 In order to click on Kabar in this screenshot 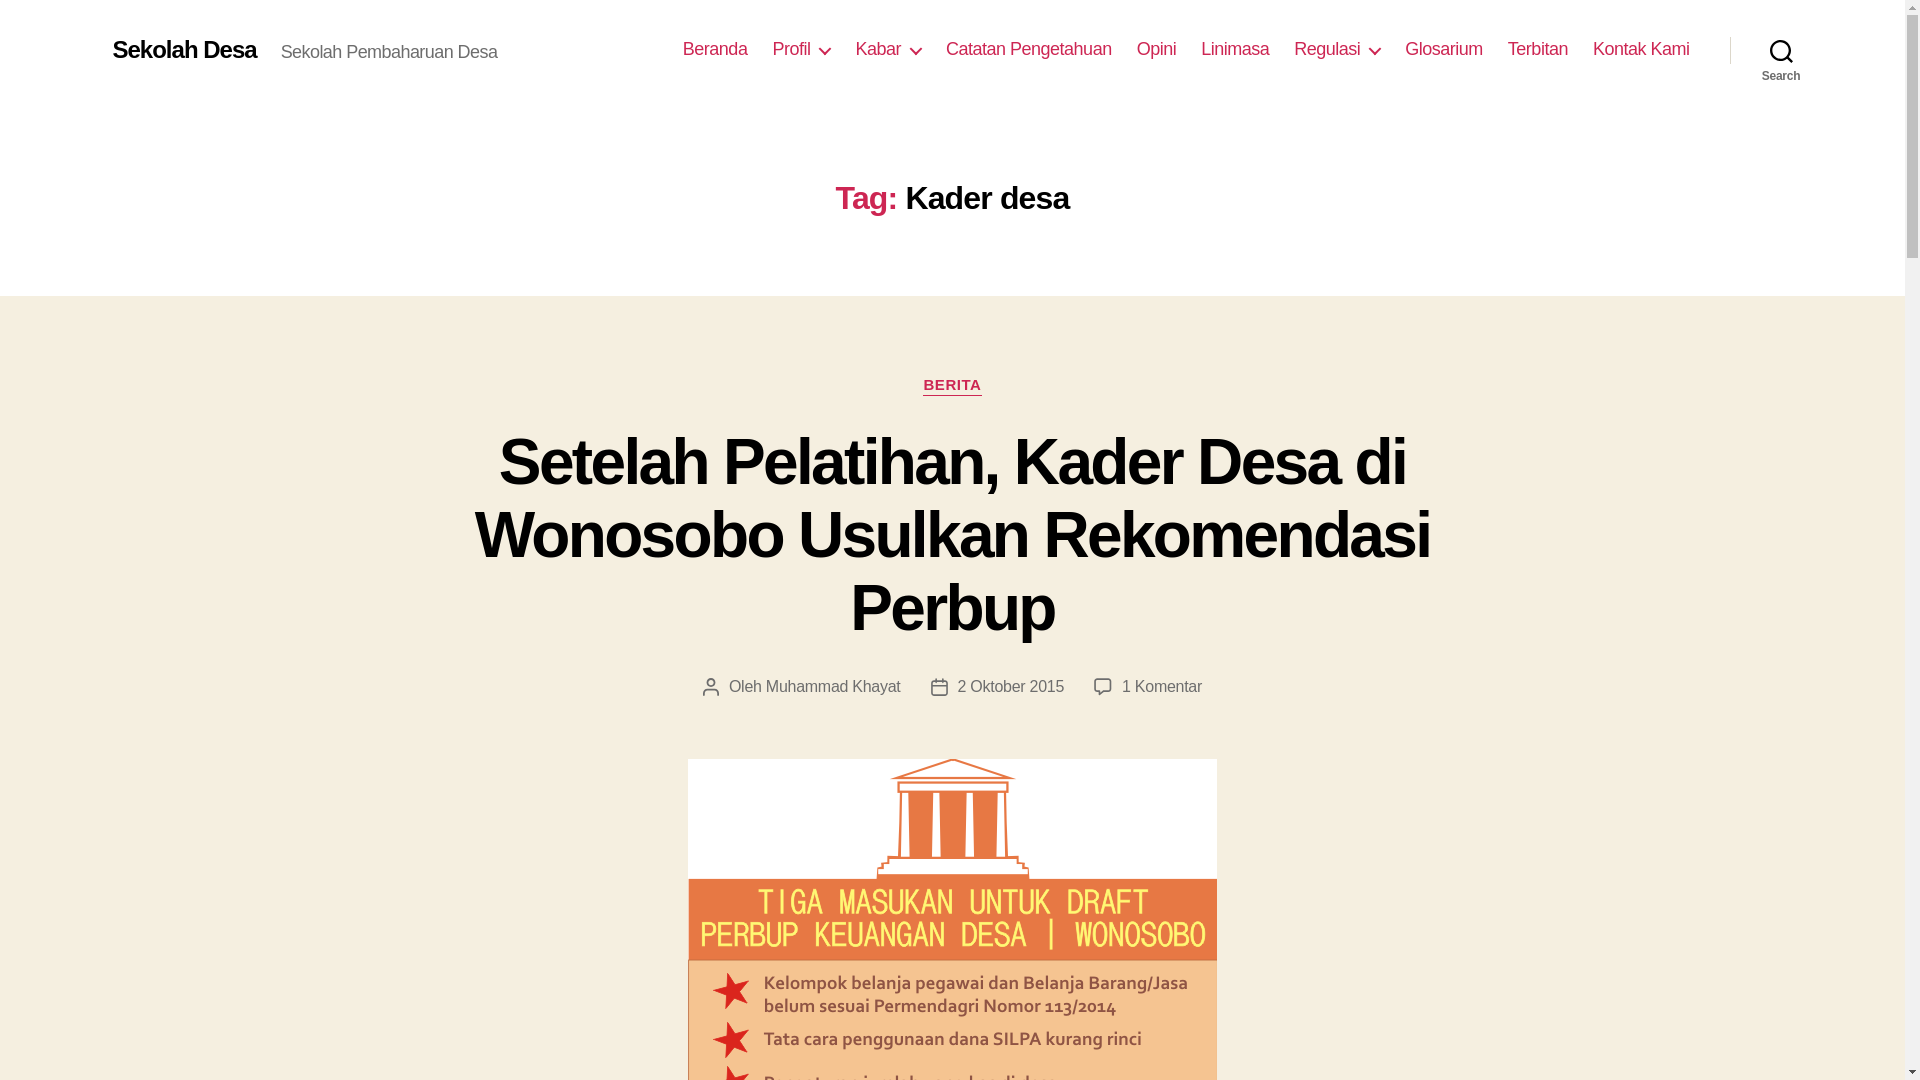, I will do `click(888, 49)`.